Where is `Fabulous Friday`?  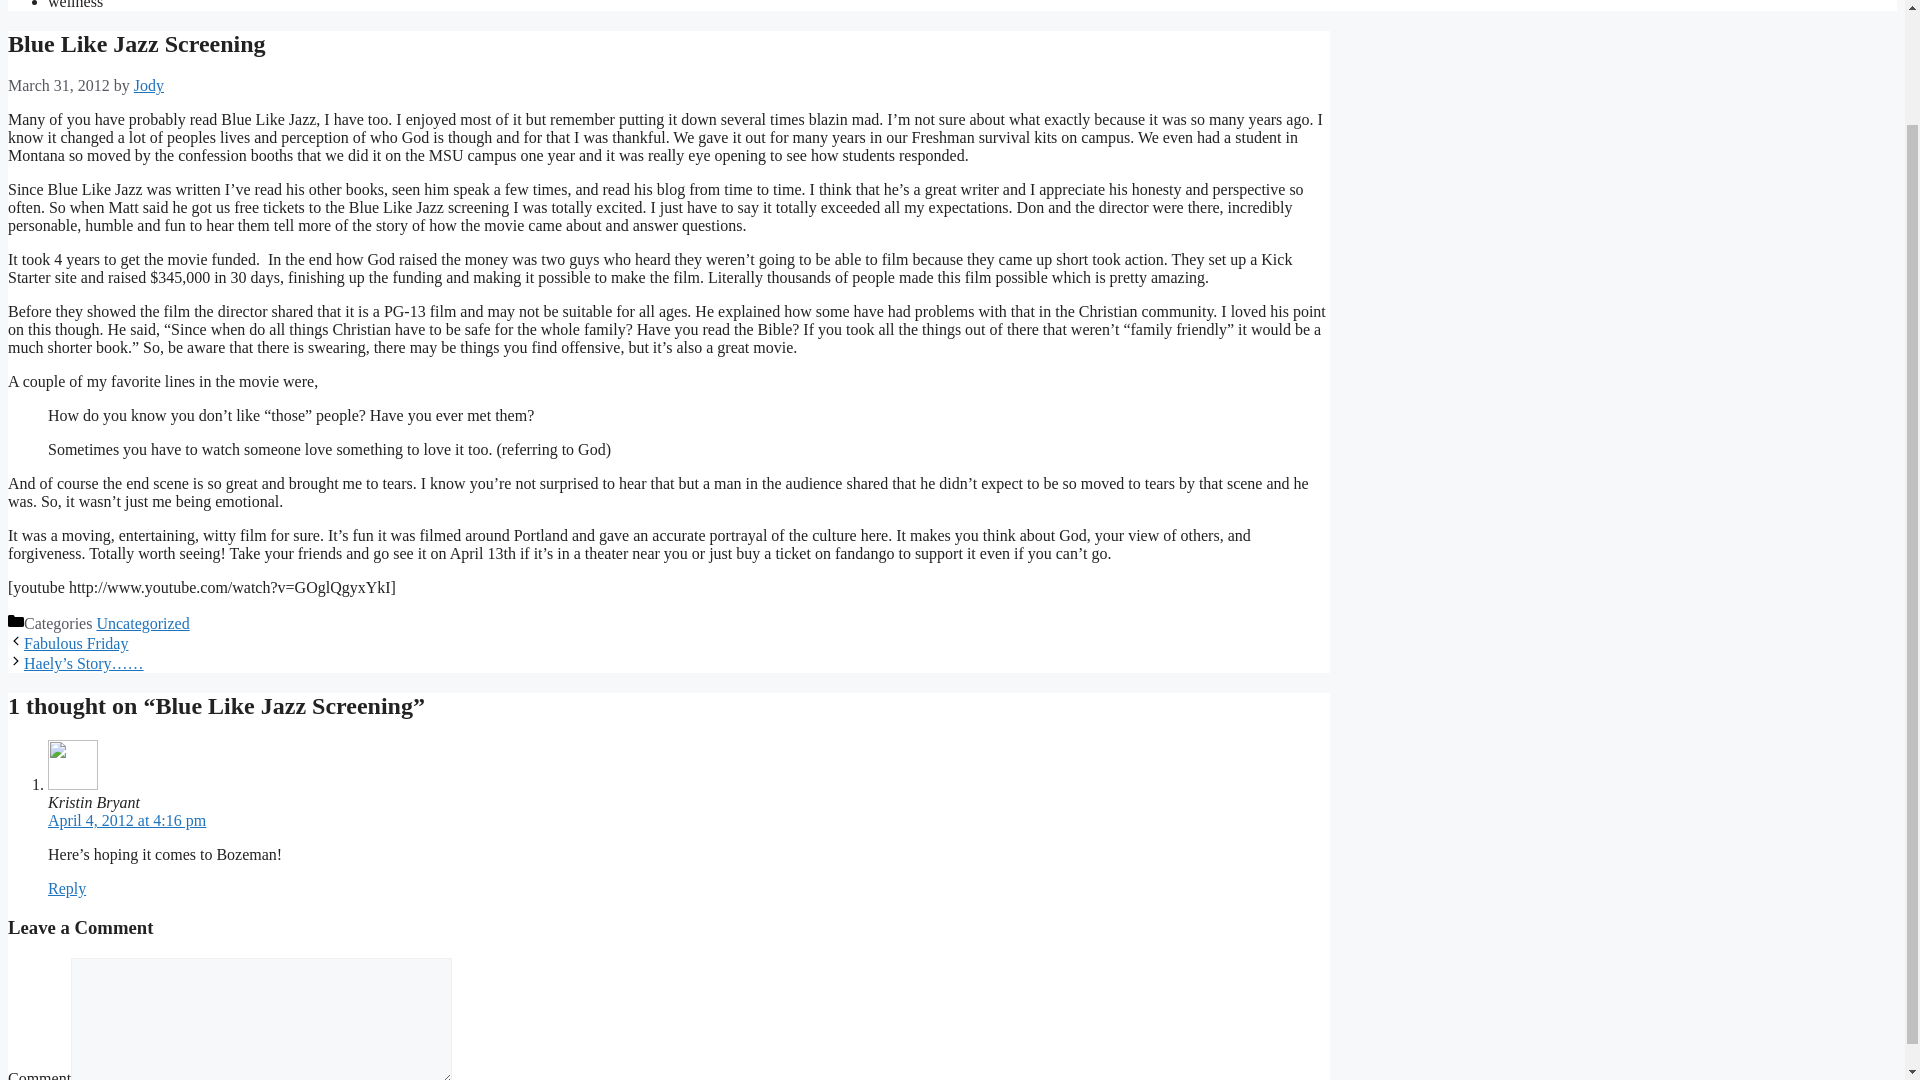 Fabulous Friday is located at coordinates (76, 644).